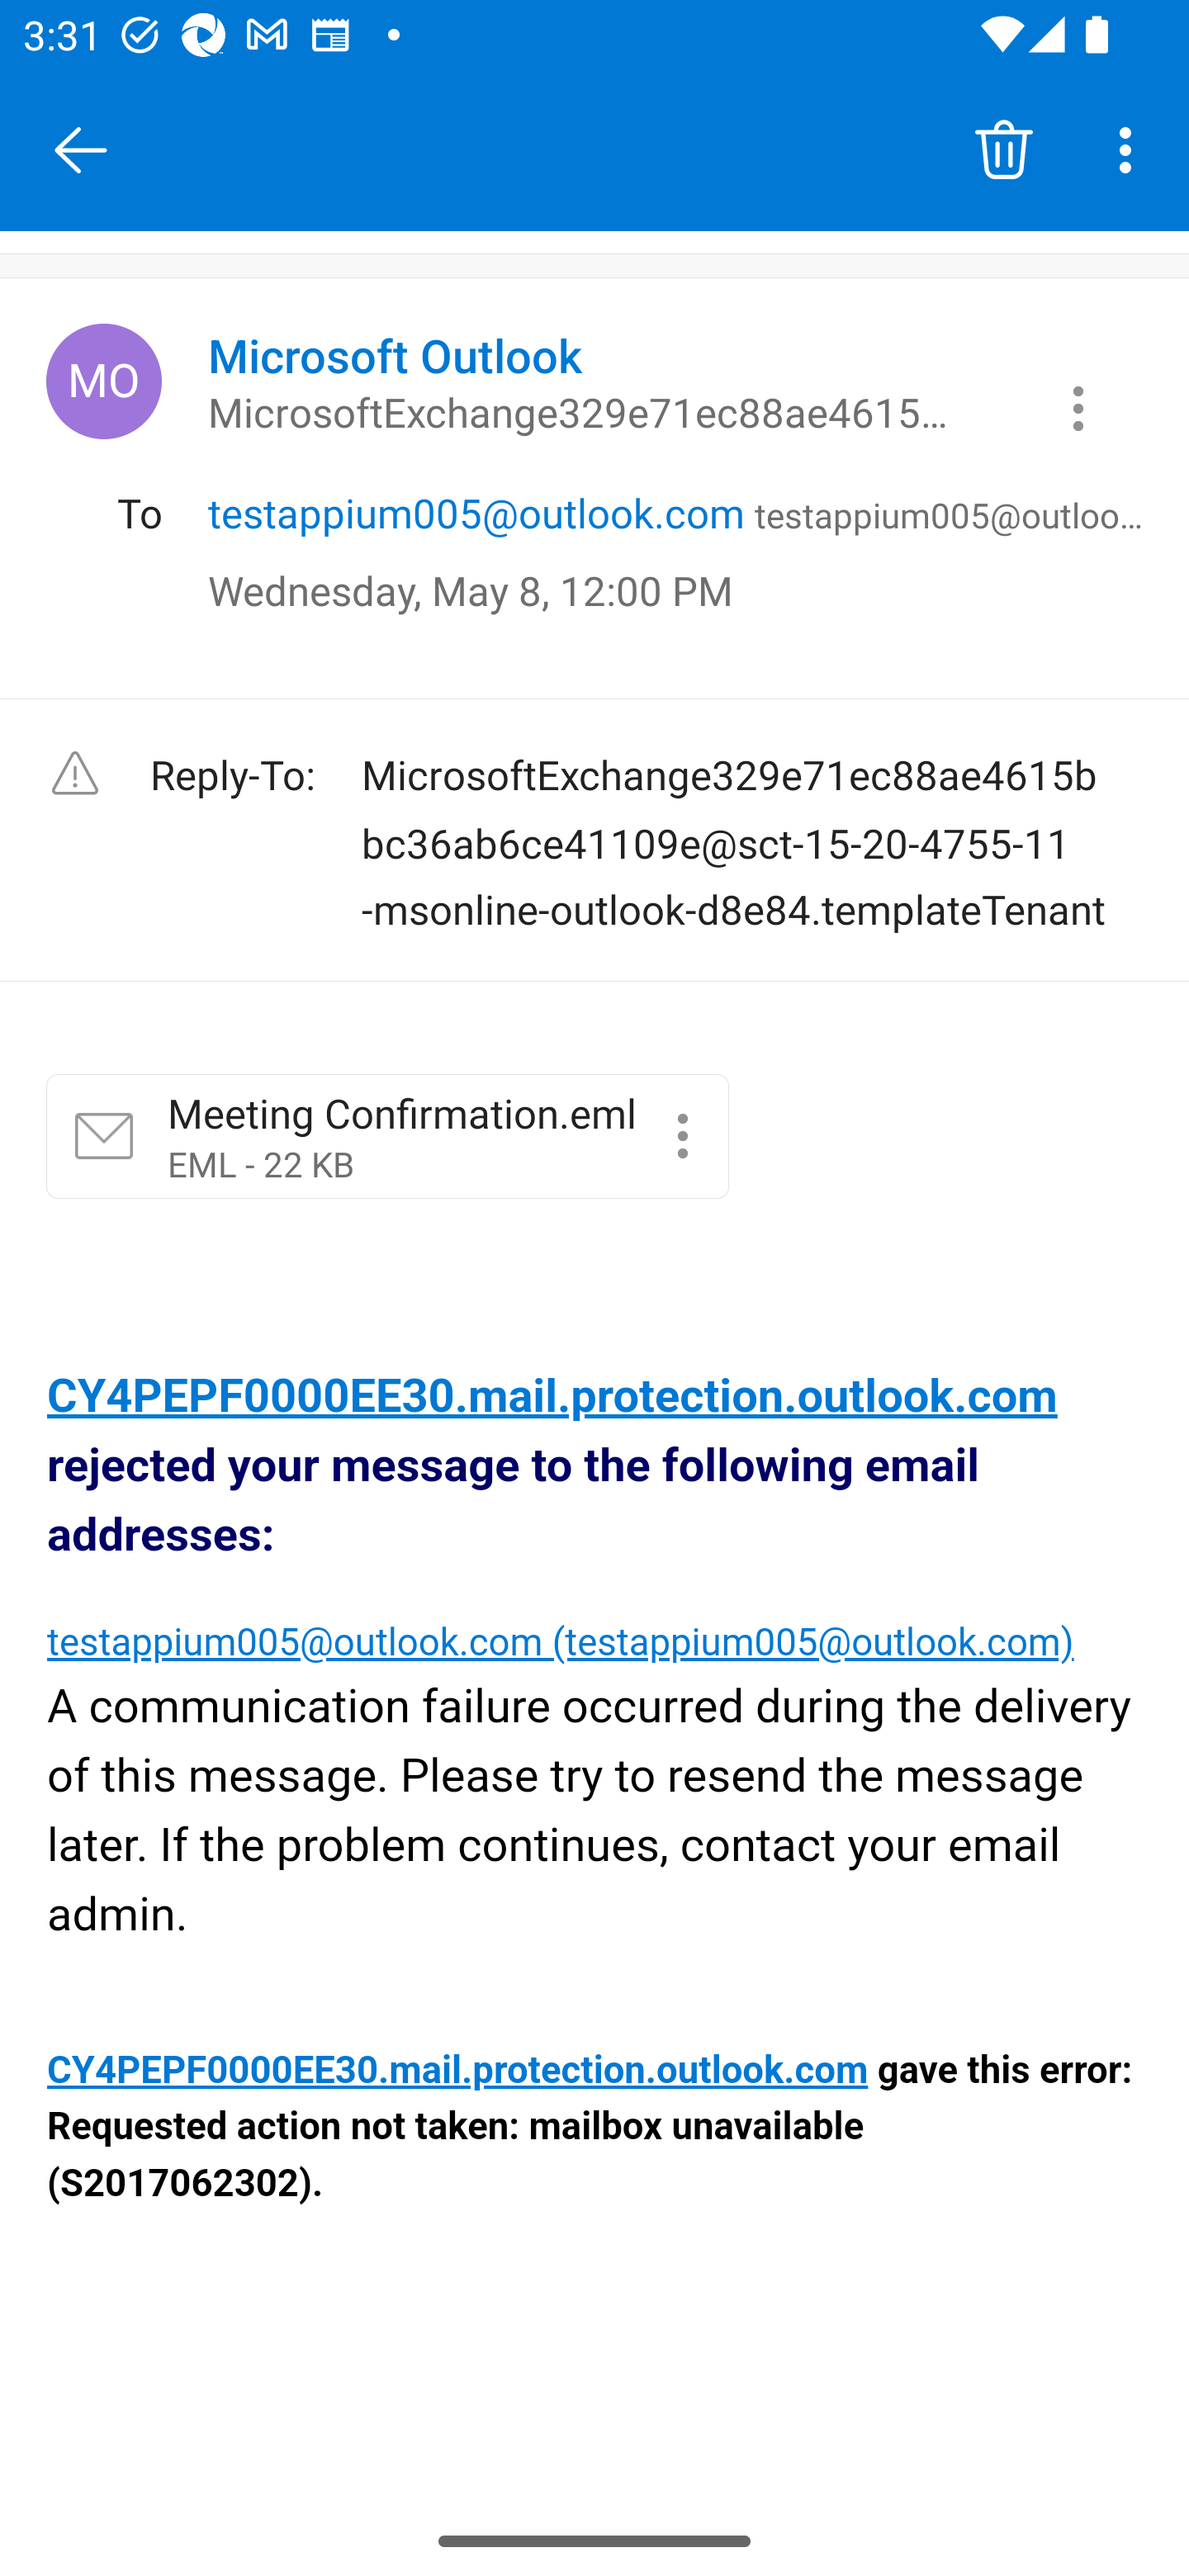 This screenshot has width=1189, height=2576. I want to click on More options, so click(1131, 149).